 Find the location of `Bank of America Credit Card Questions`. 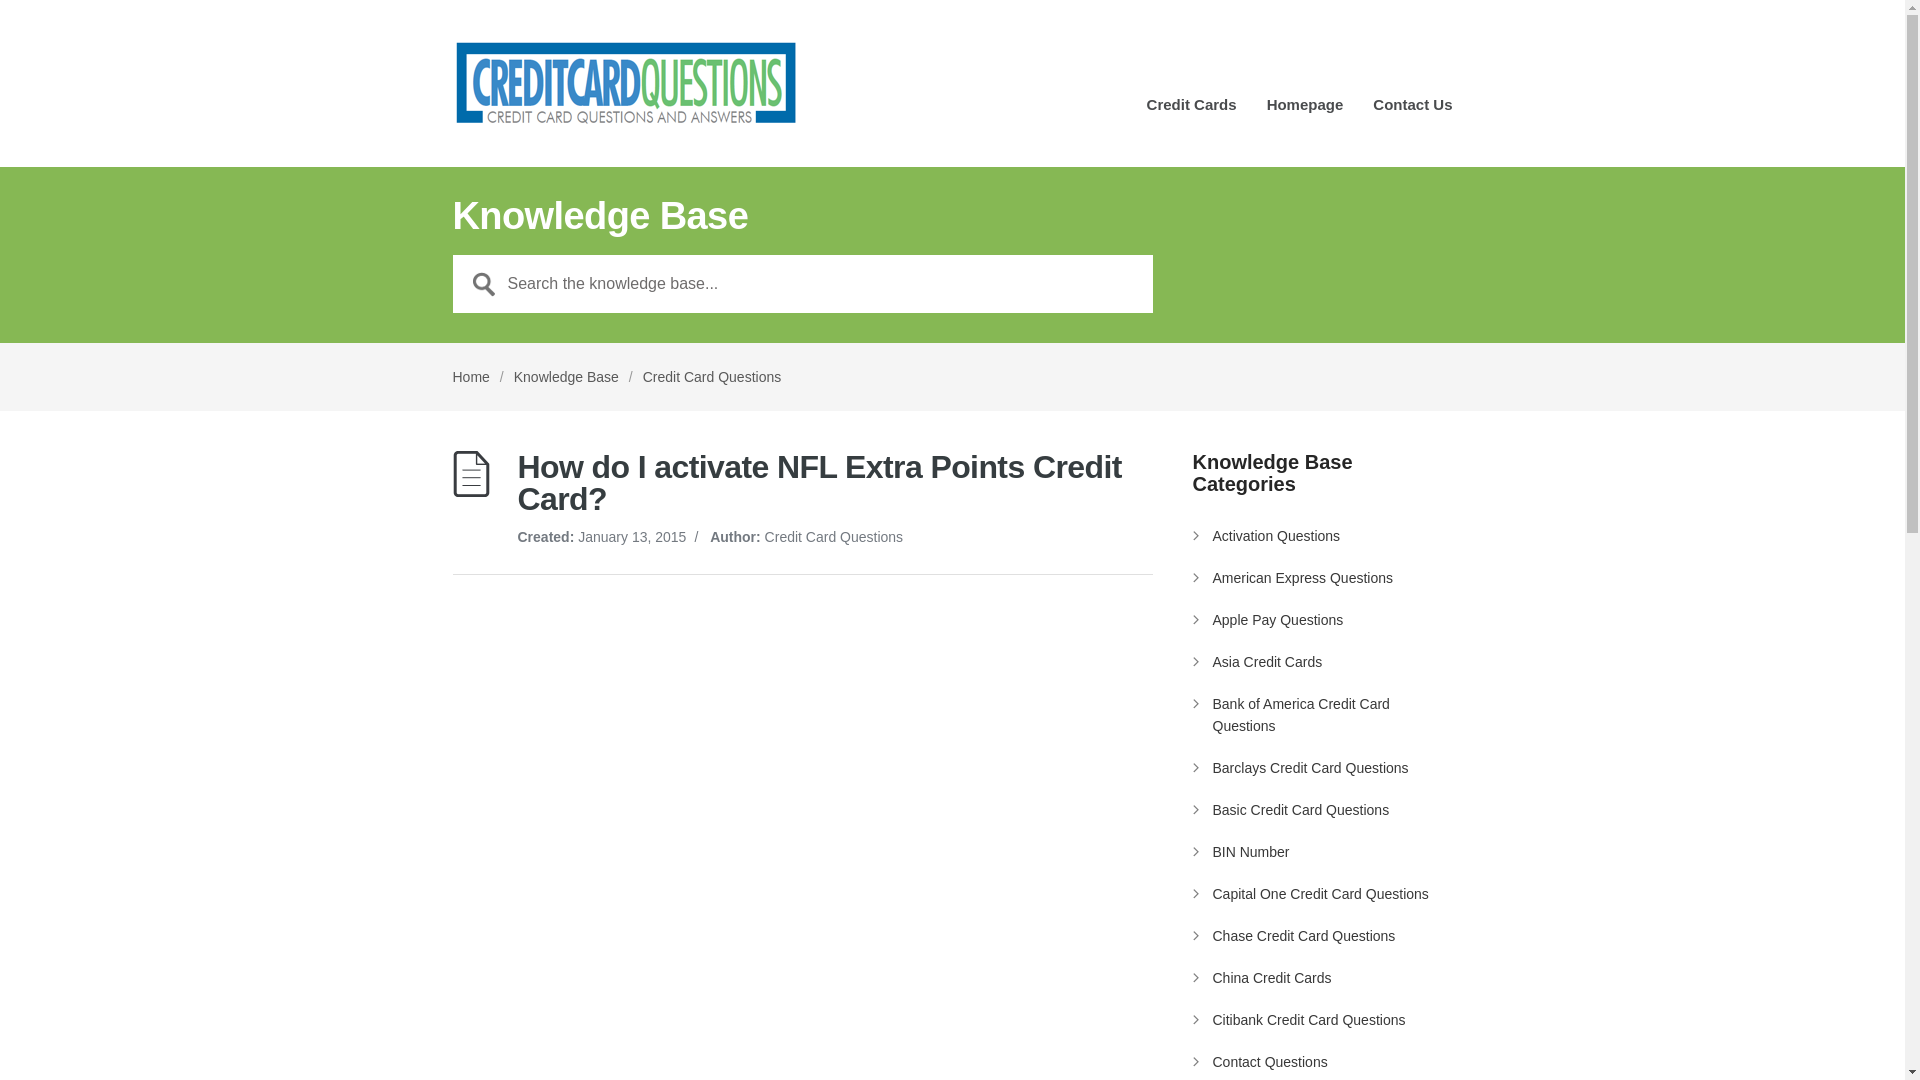

Bank of America Credit Card Questions is located at coordinates (1300, 714).